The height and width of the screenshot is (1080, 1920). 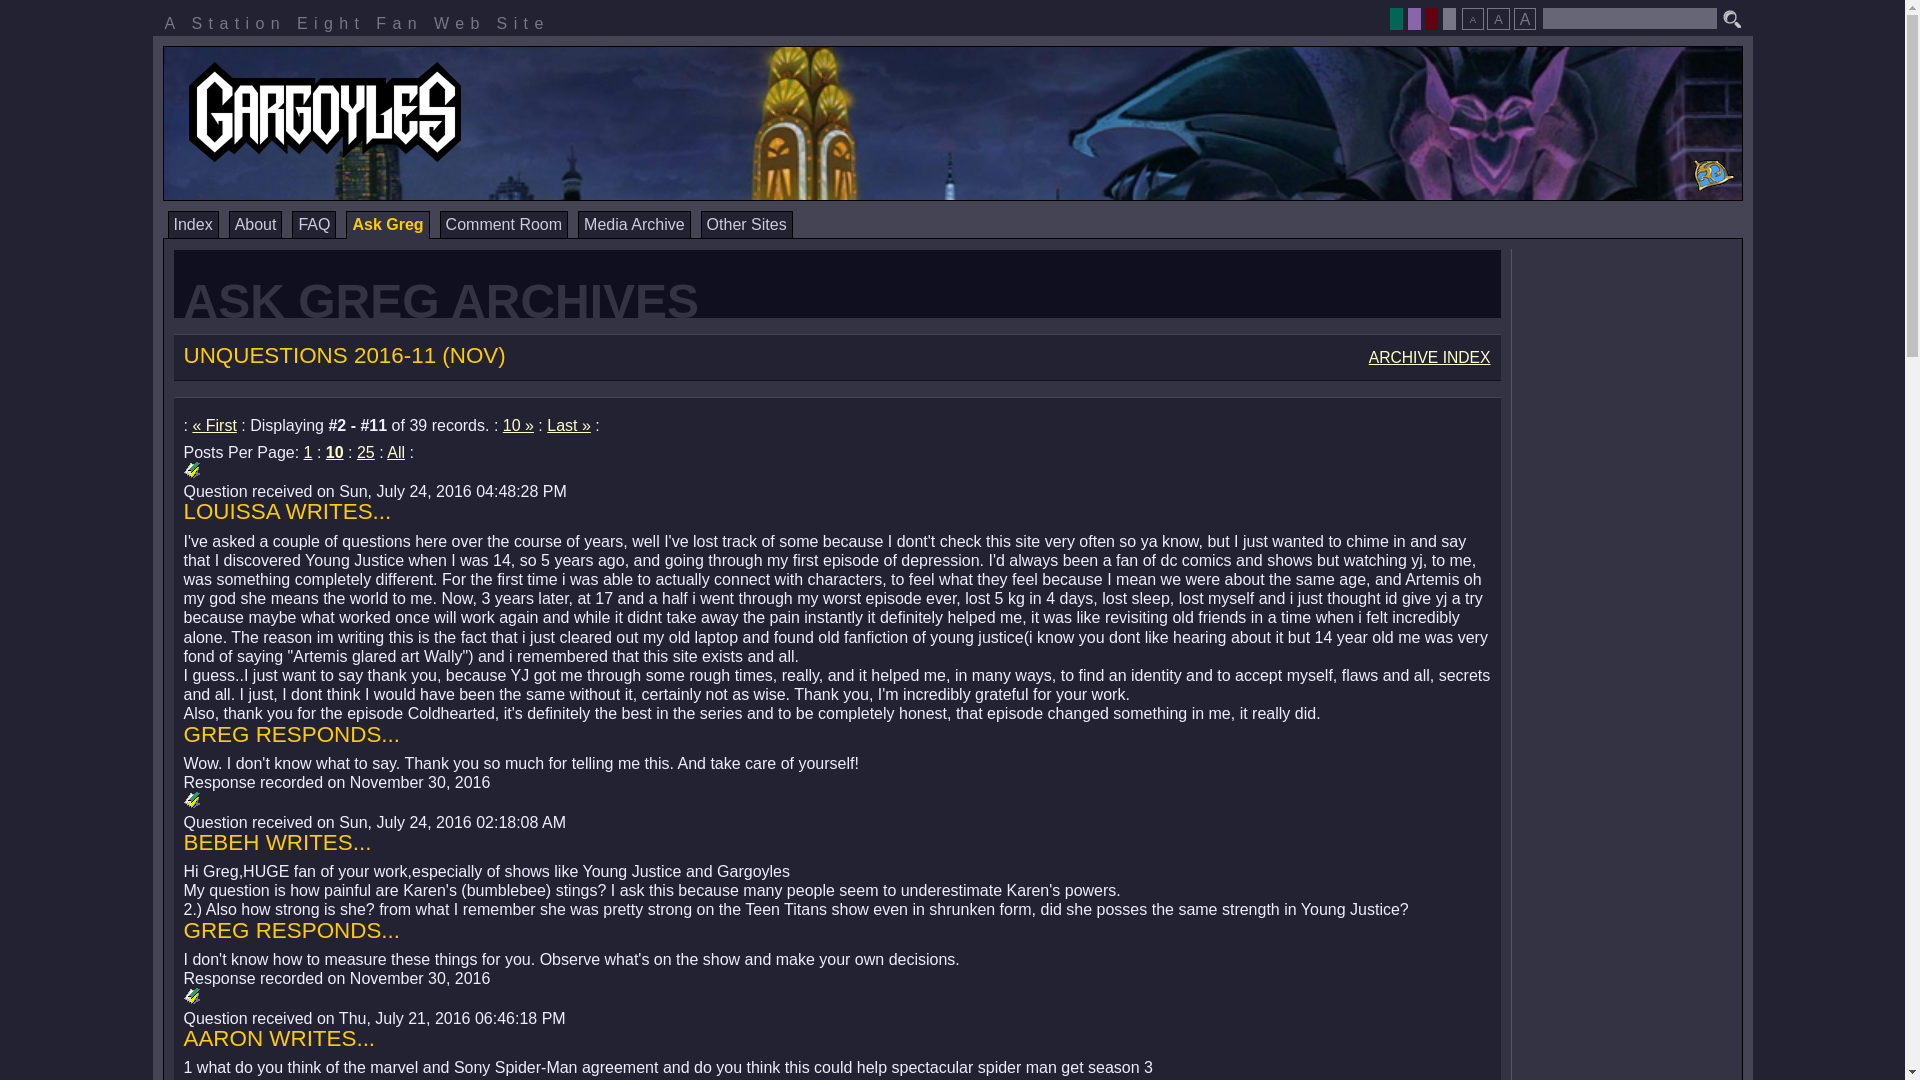 I want to click on Comment Room, so click(x=504, y=224).